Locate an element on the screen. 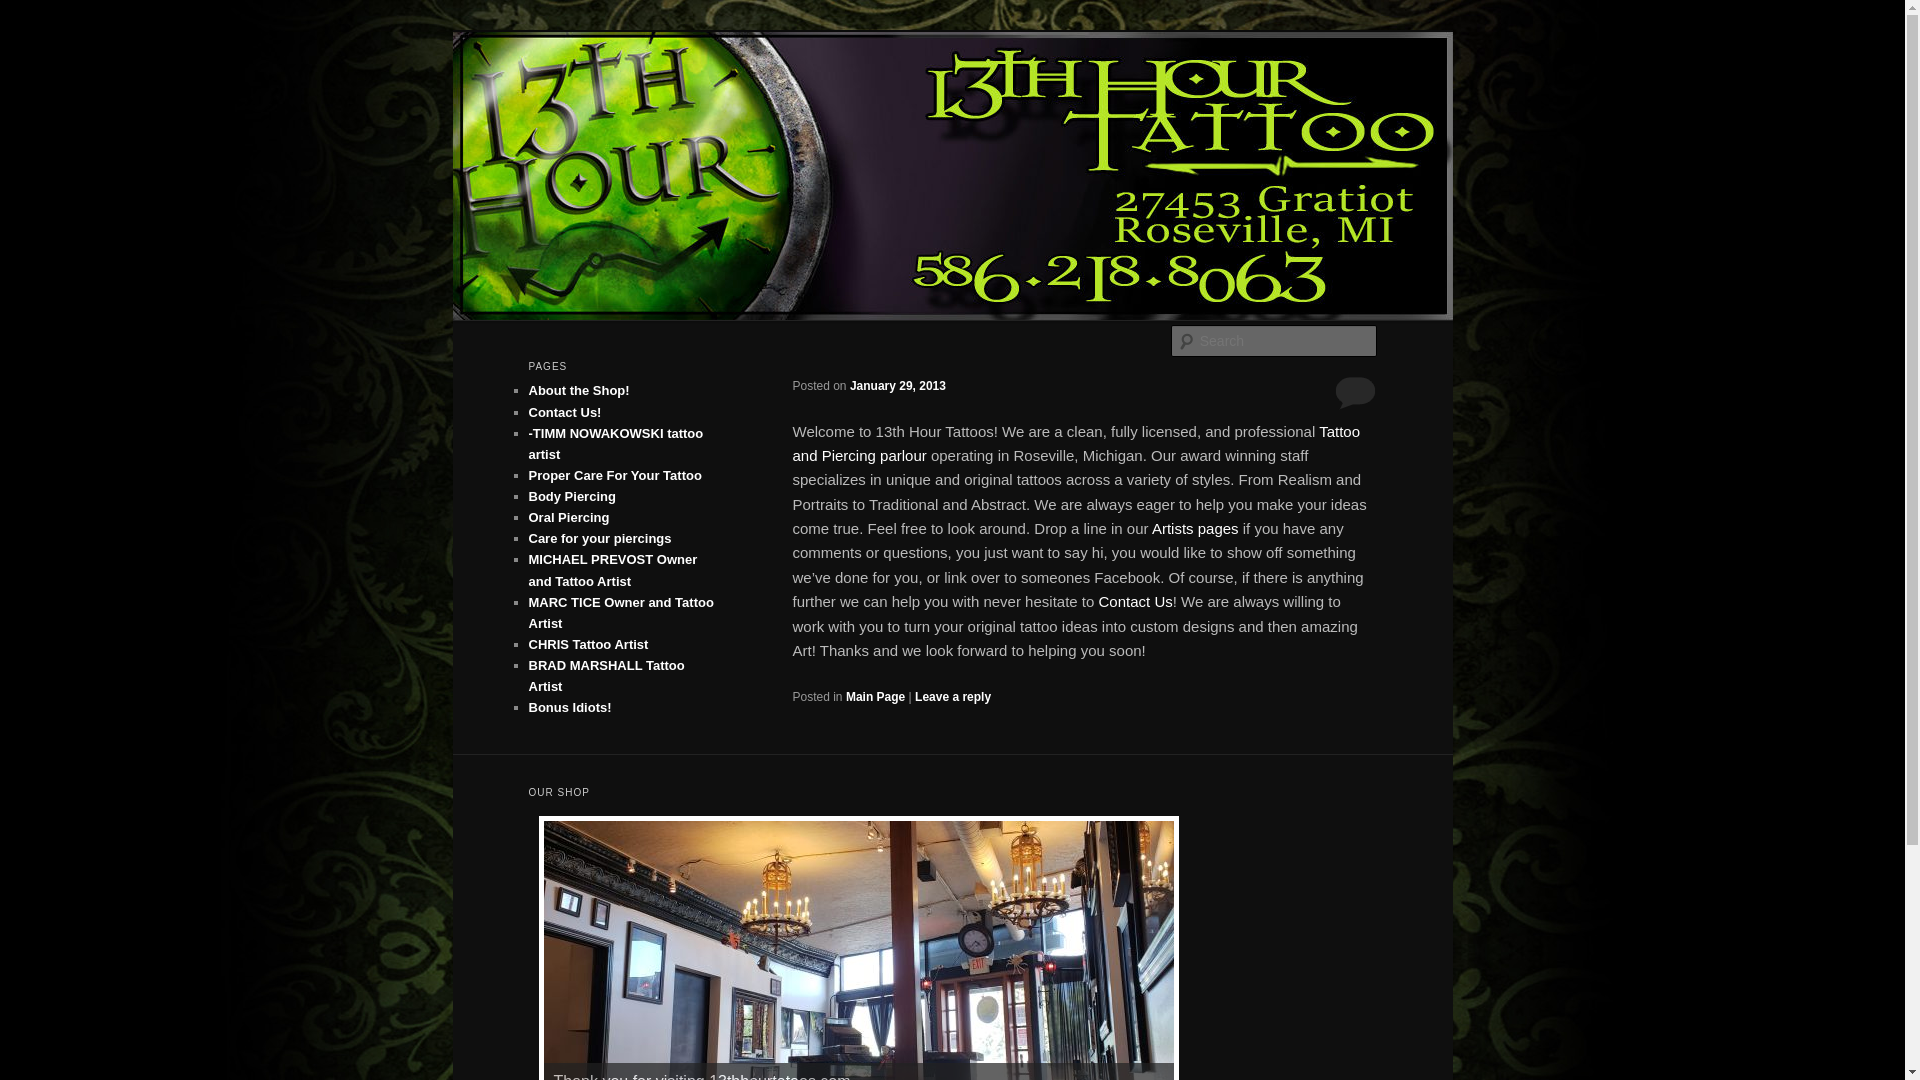  Search is located at coordinates (32, 12).